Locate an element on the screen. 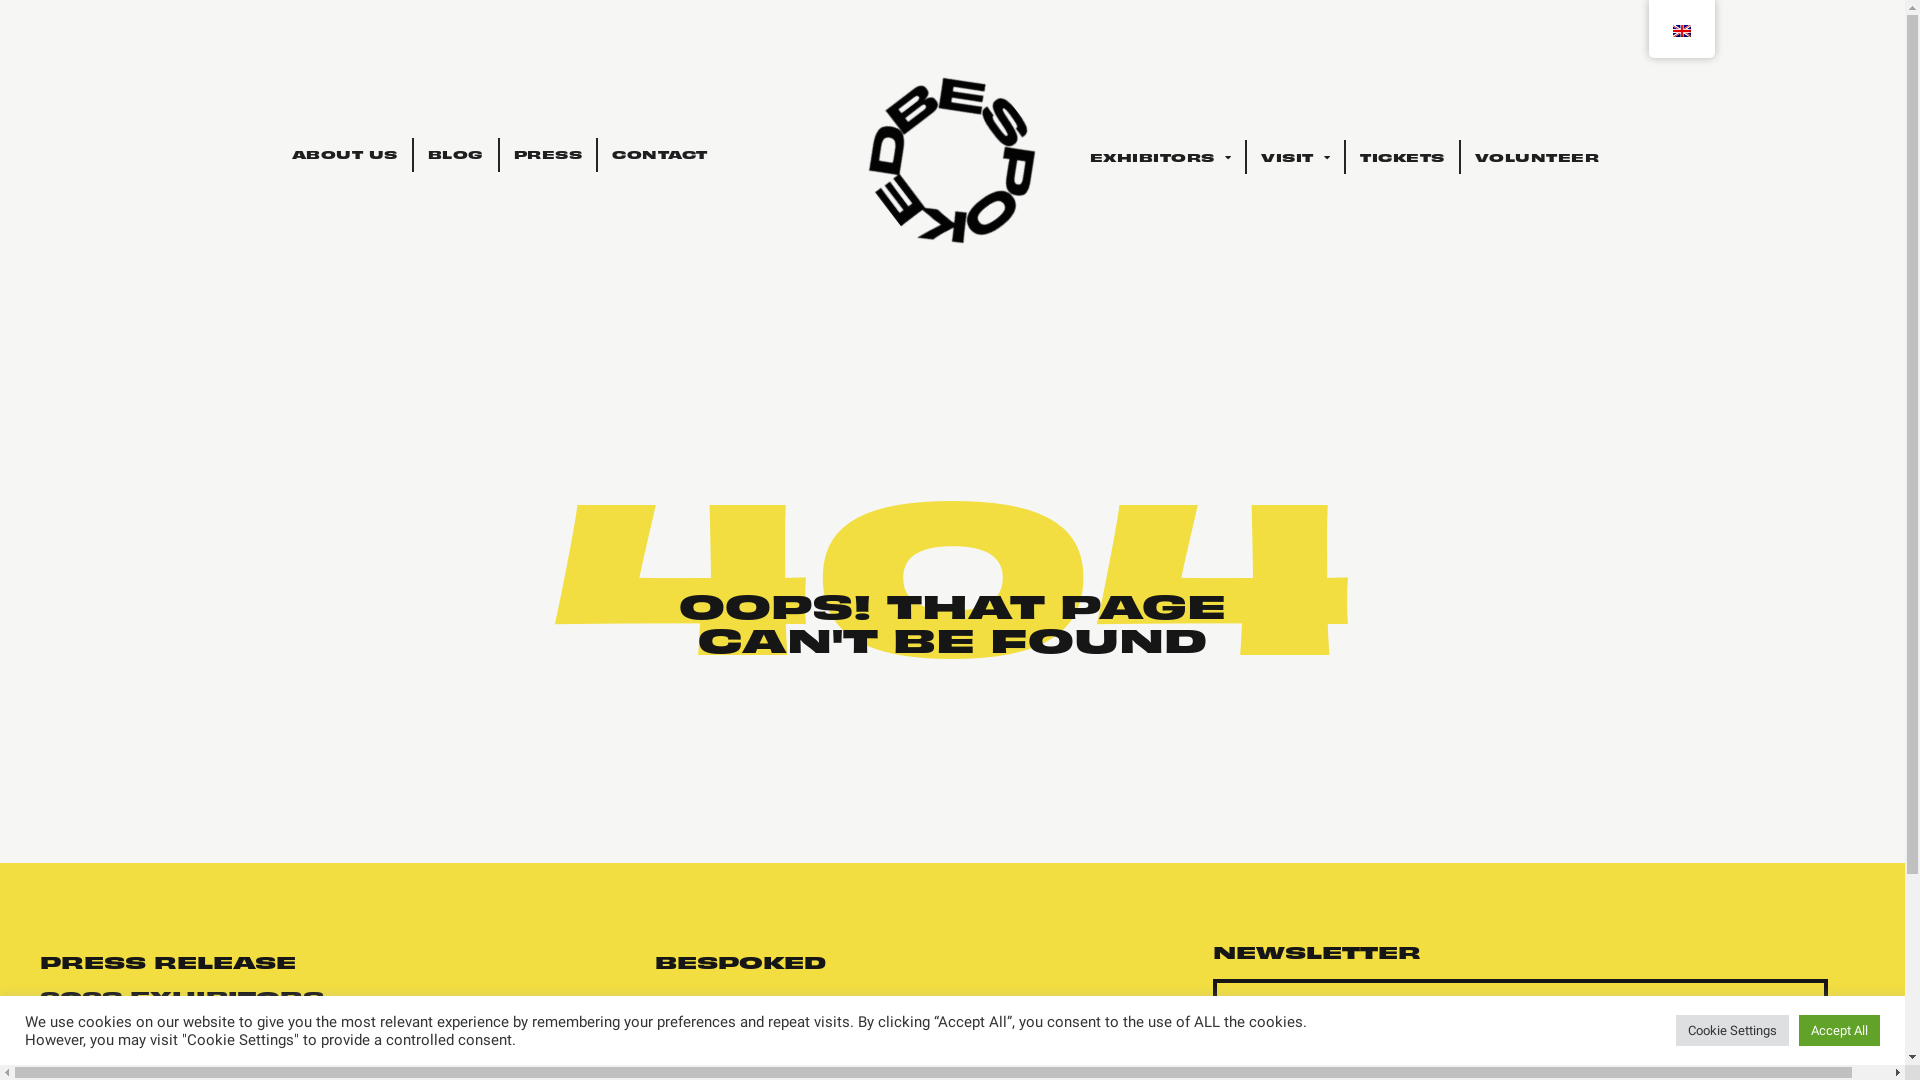  PRESS RELEASE is located at coordinates (168, 960).